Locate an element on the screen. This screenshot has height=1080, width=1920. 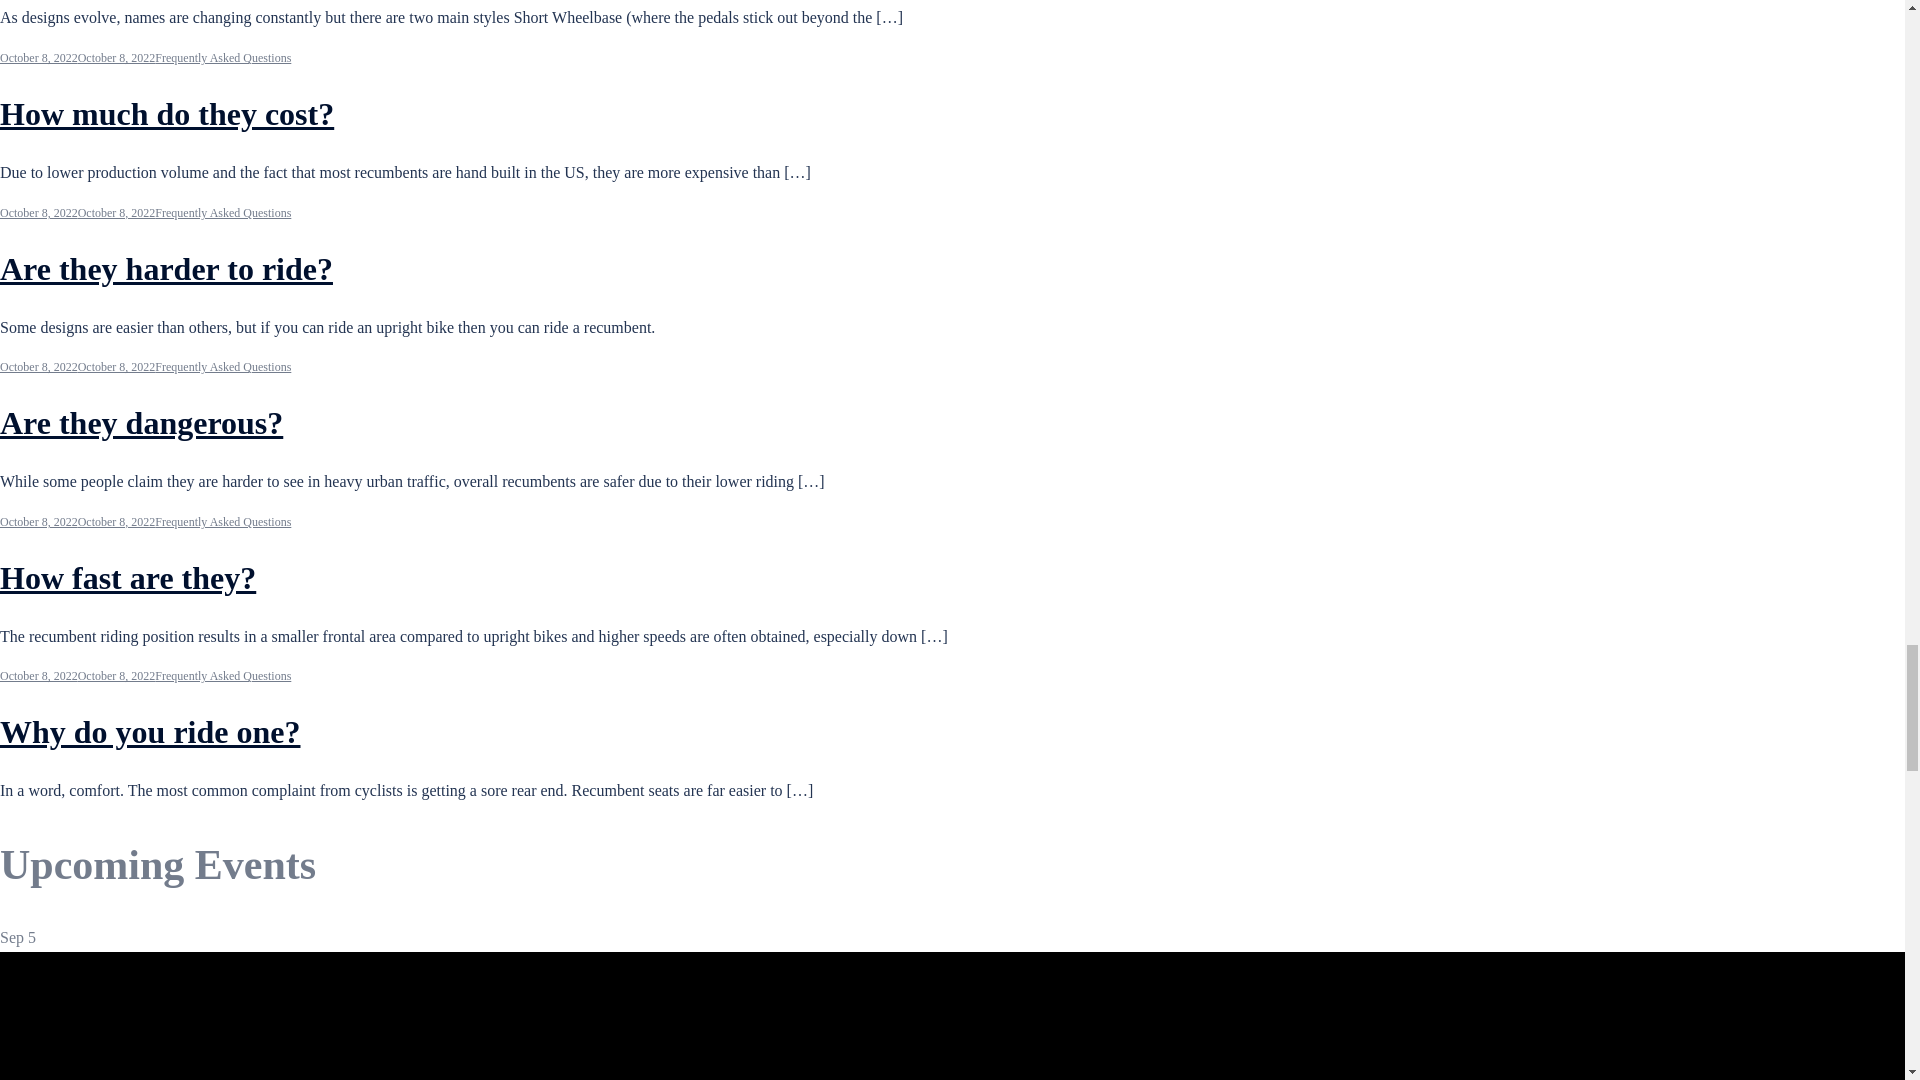
Are they dangerous? is located at coordinates (141, 422).